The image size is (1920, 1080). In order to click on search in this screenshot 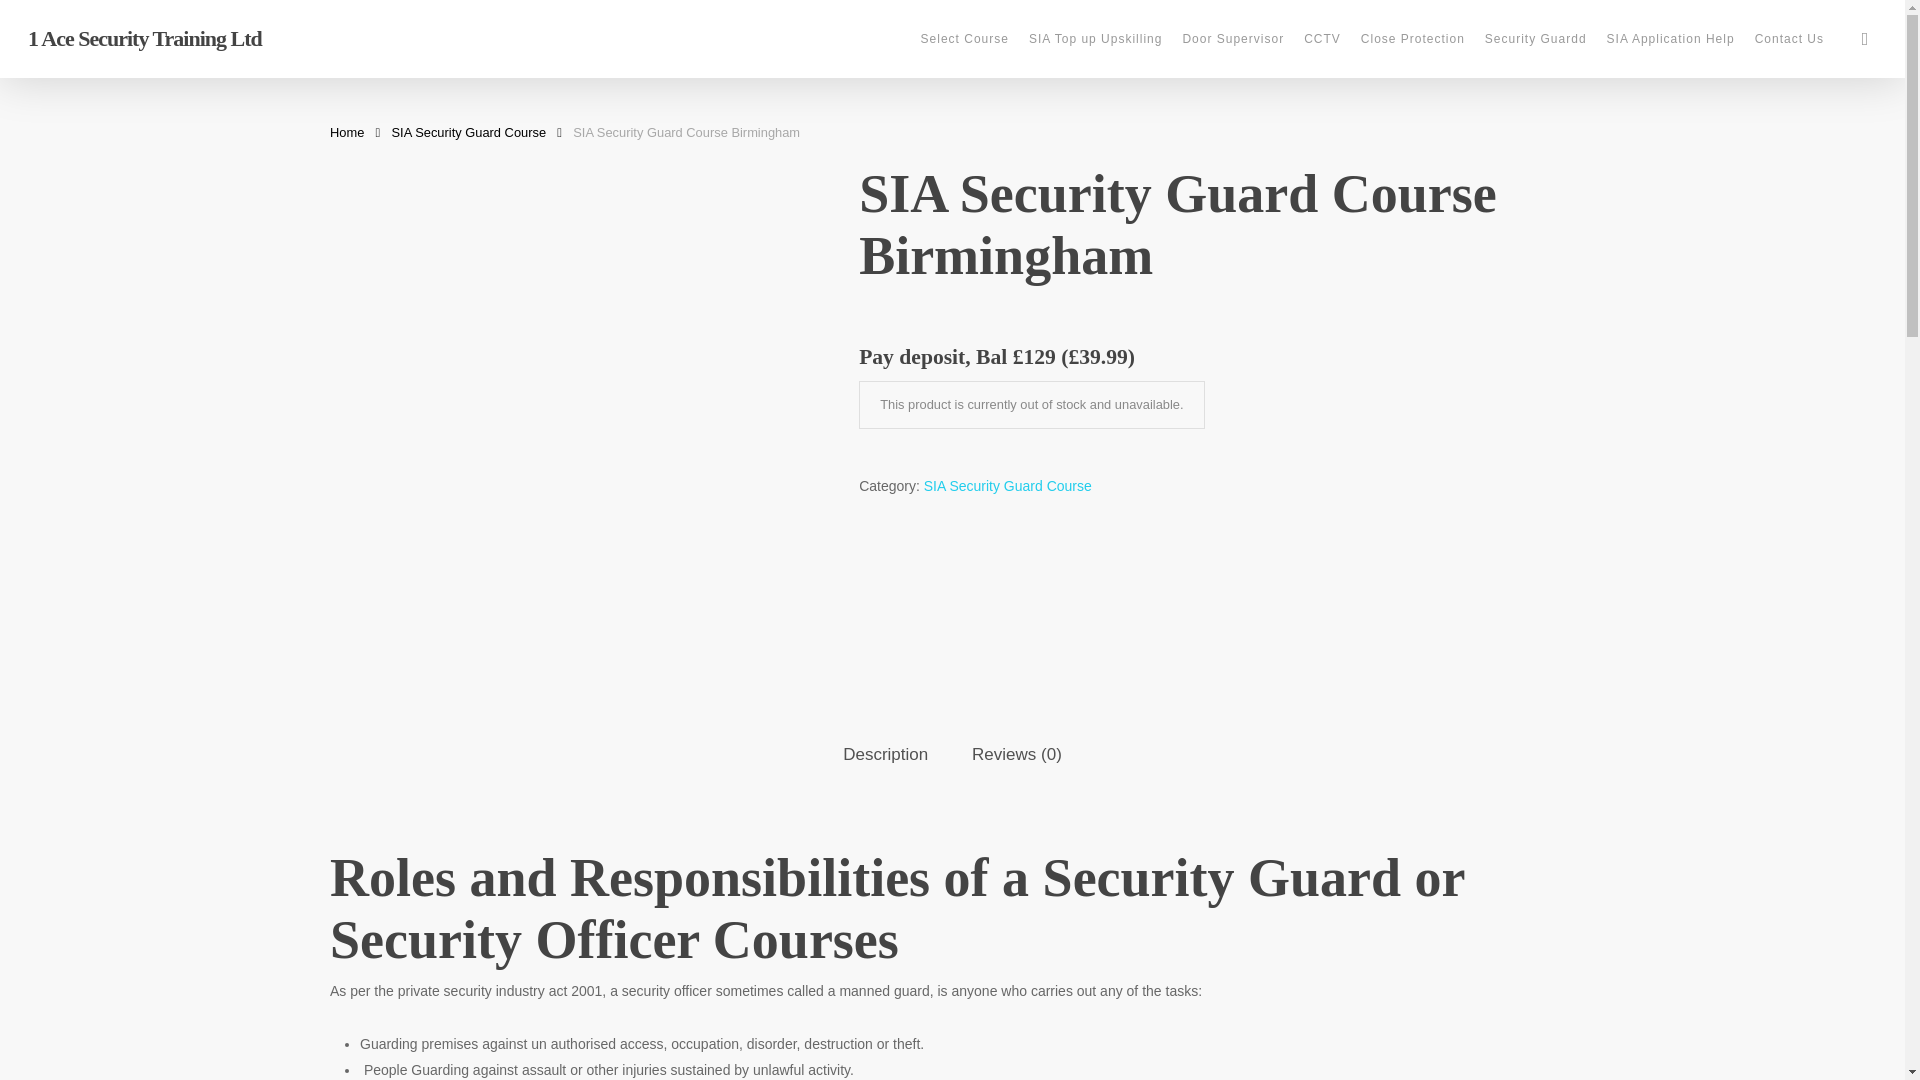, I will do `click(1864, 38)`.